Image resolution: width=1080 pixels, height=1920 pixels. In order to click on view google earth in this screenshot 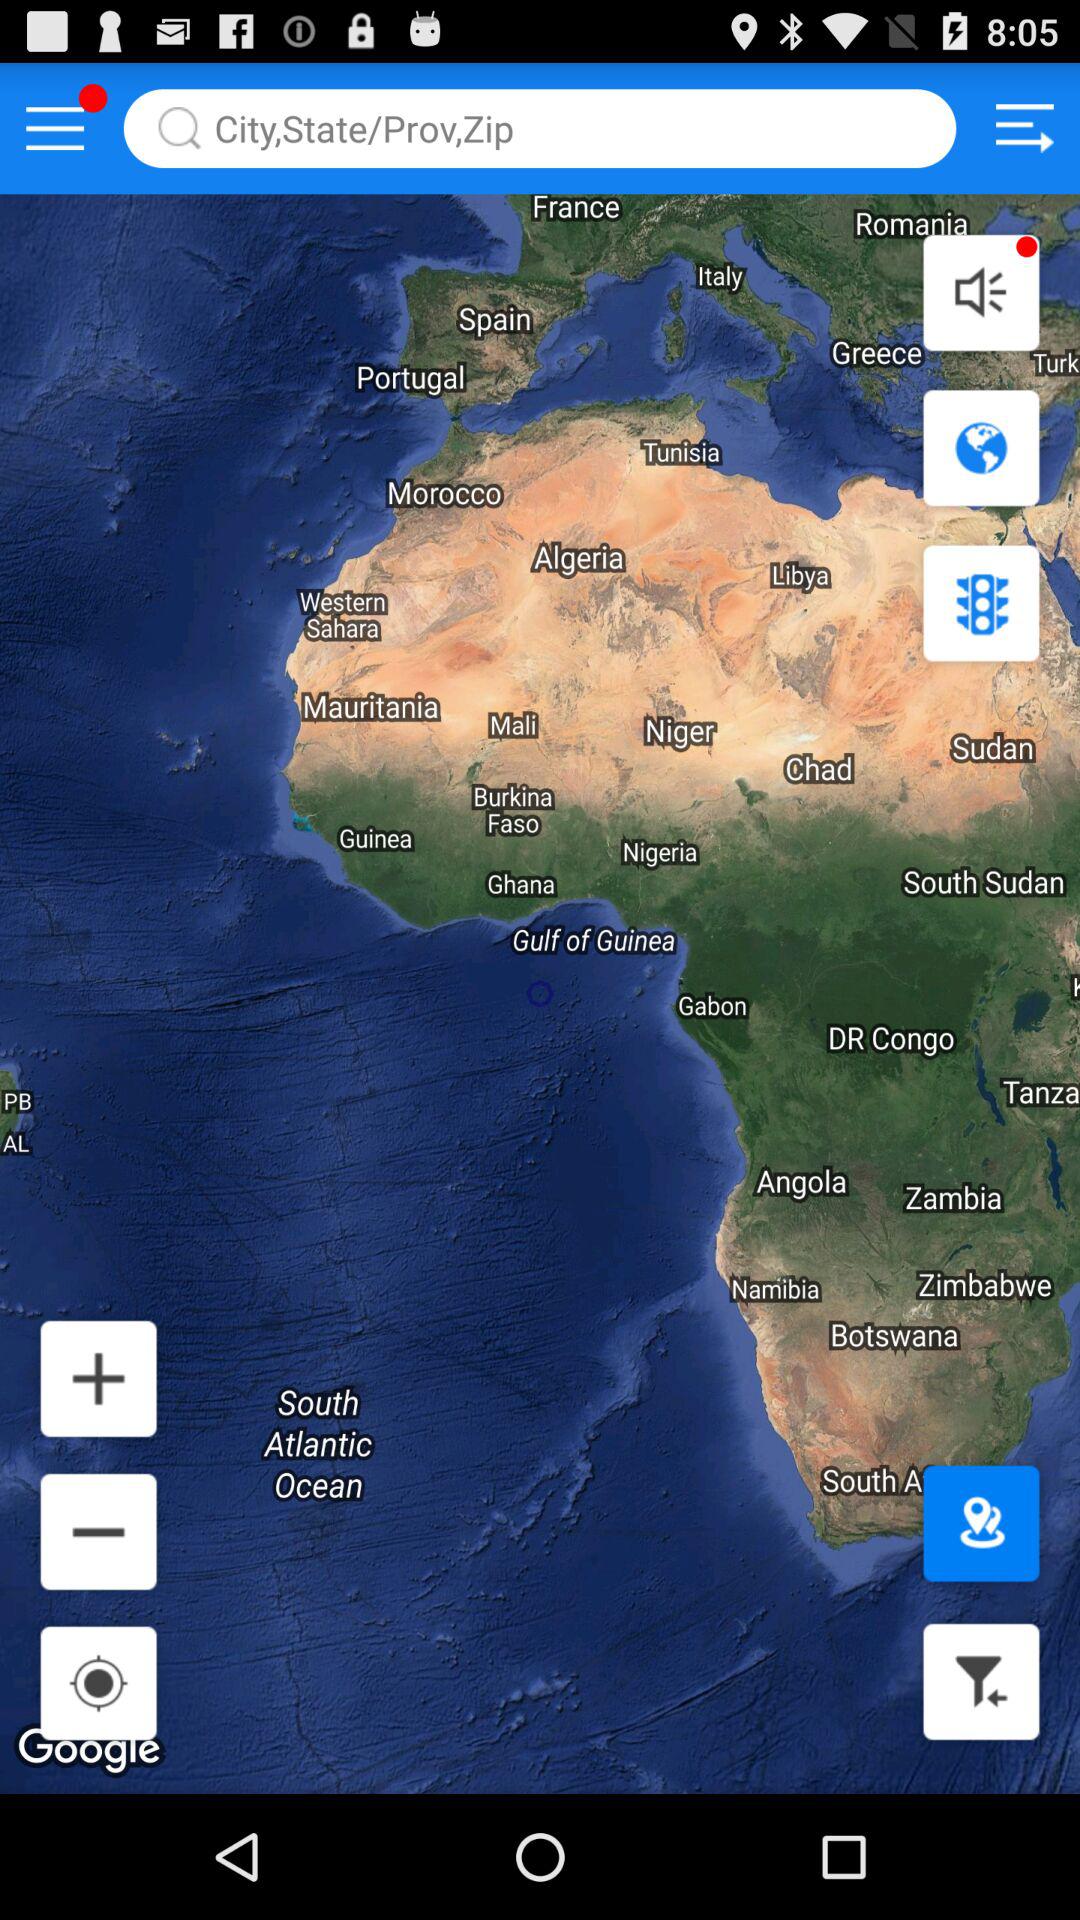, I will do `click(981, 448)`.